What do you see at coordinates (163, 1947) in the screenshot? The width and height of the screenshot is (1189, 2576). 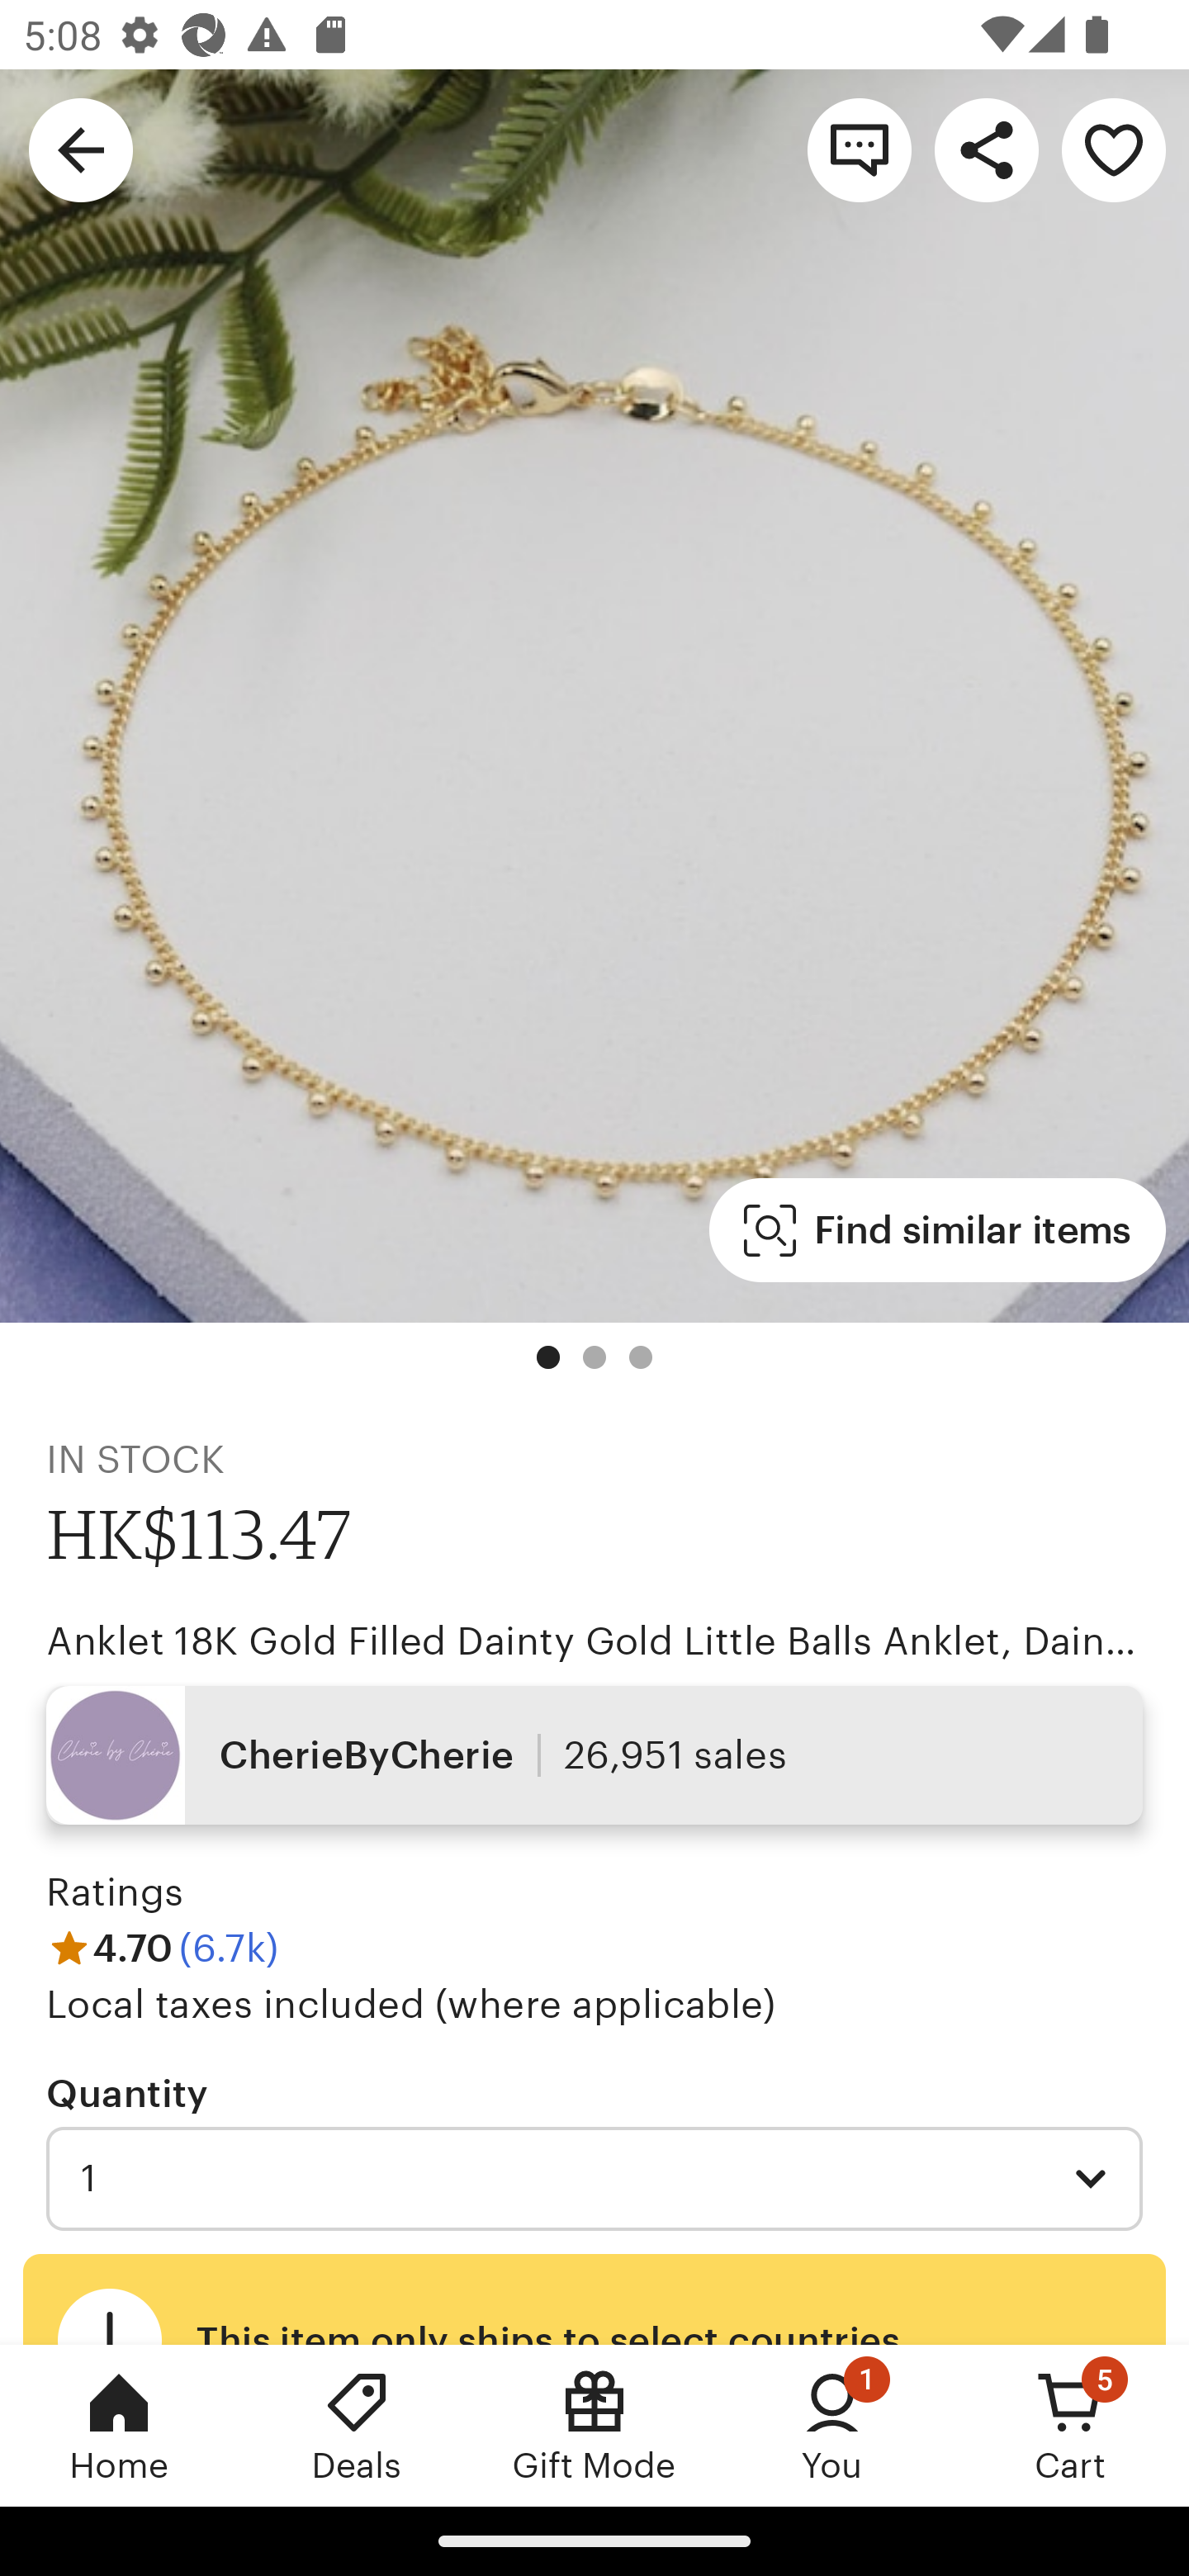 I see `4.70 (6.7k)` at bounding box center [163, 1947].